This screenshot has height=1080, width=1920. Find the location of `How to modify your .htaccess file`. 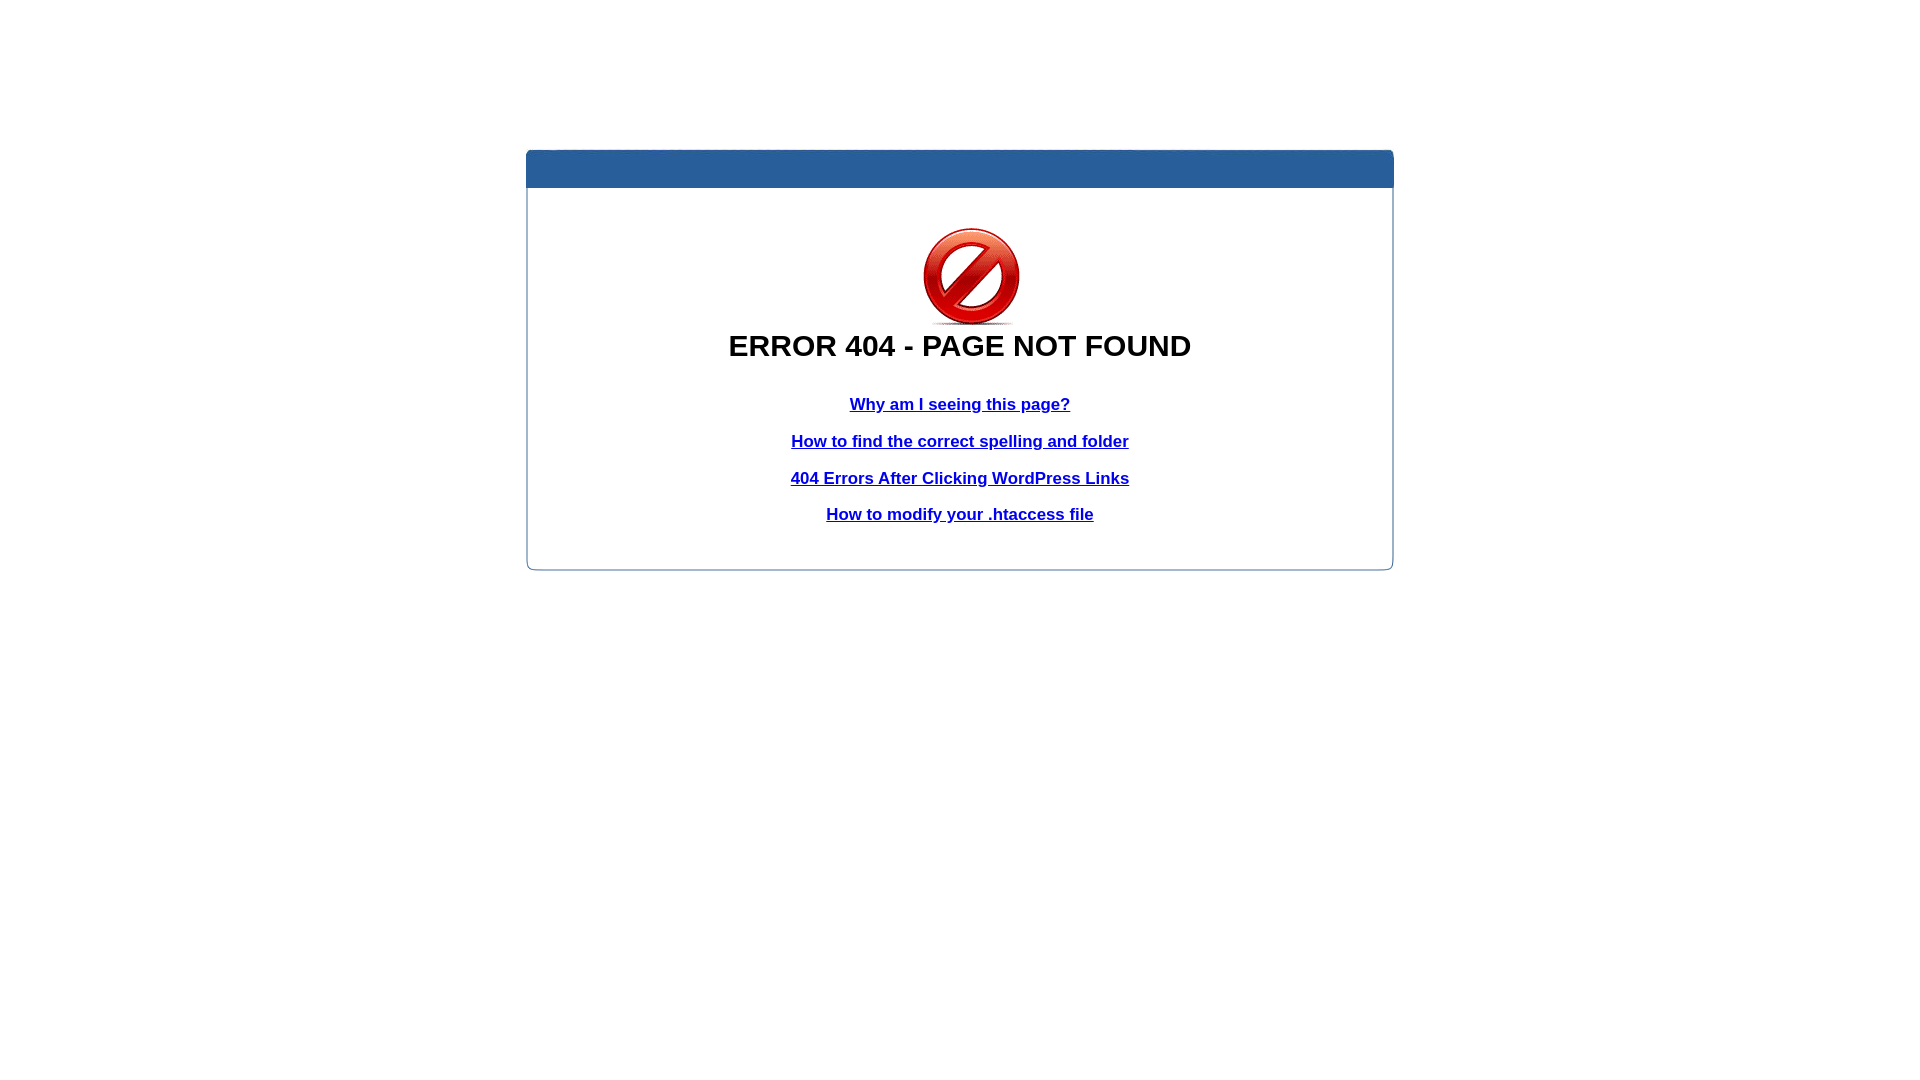

How to modify your .htaccess file is located at coordinates (960, 514).